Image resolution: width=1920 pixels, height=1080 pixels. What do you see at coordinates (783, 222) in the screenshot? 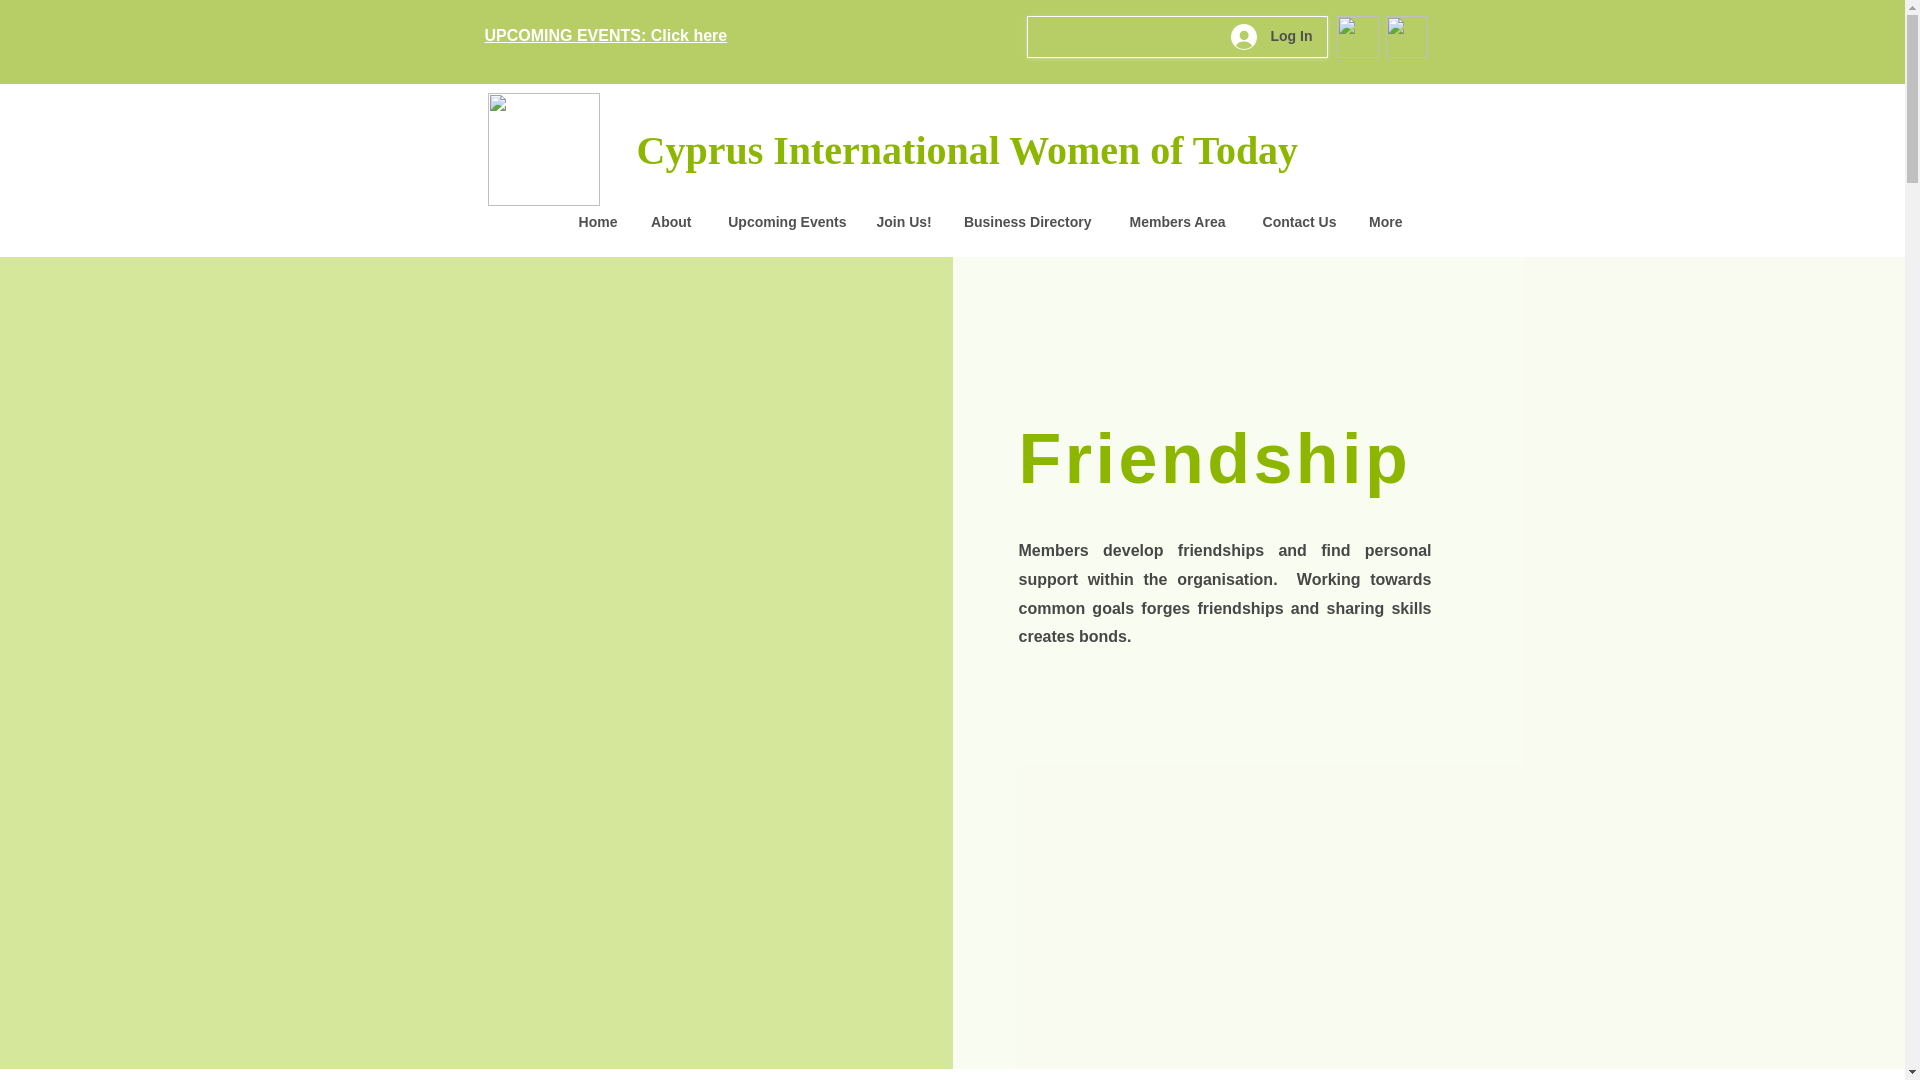
I see `Upcoming Events` at bounding box center [783, 222].